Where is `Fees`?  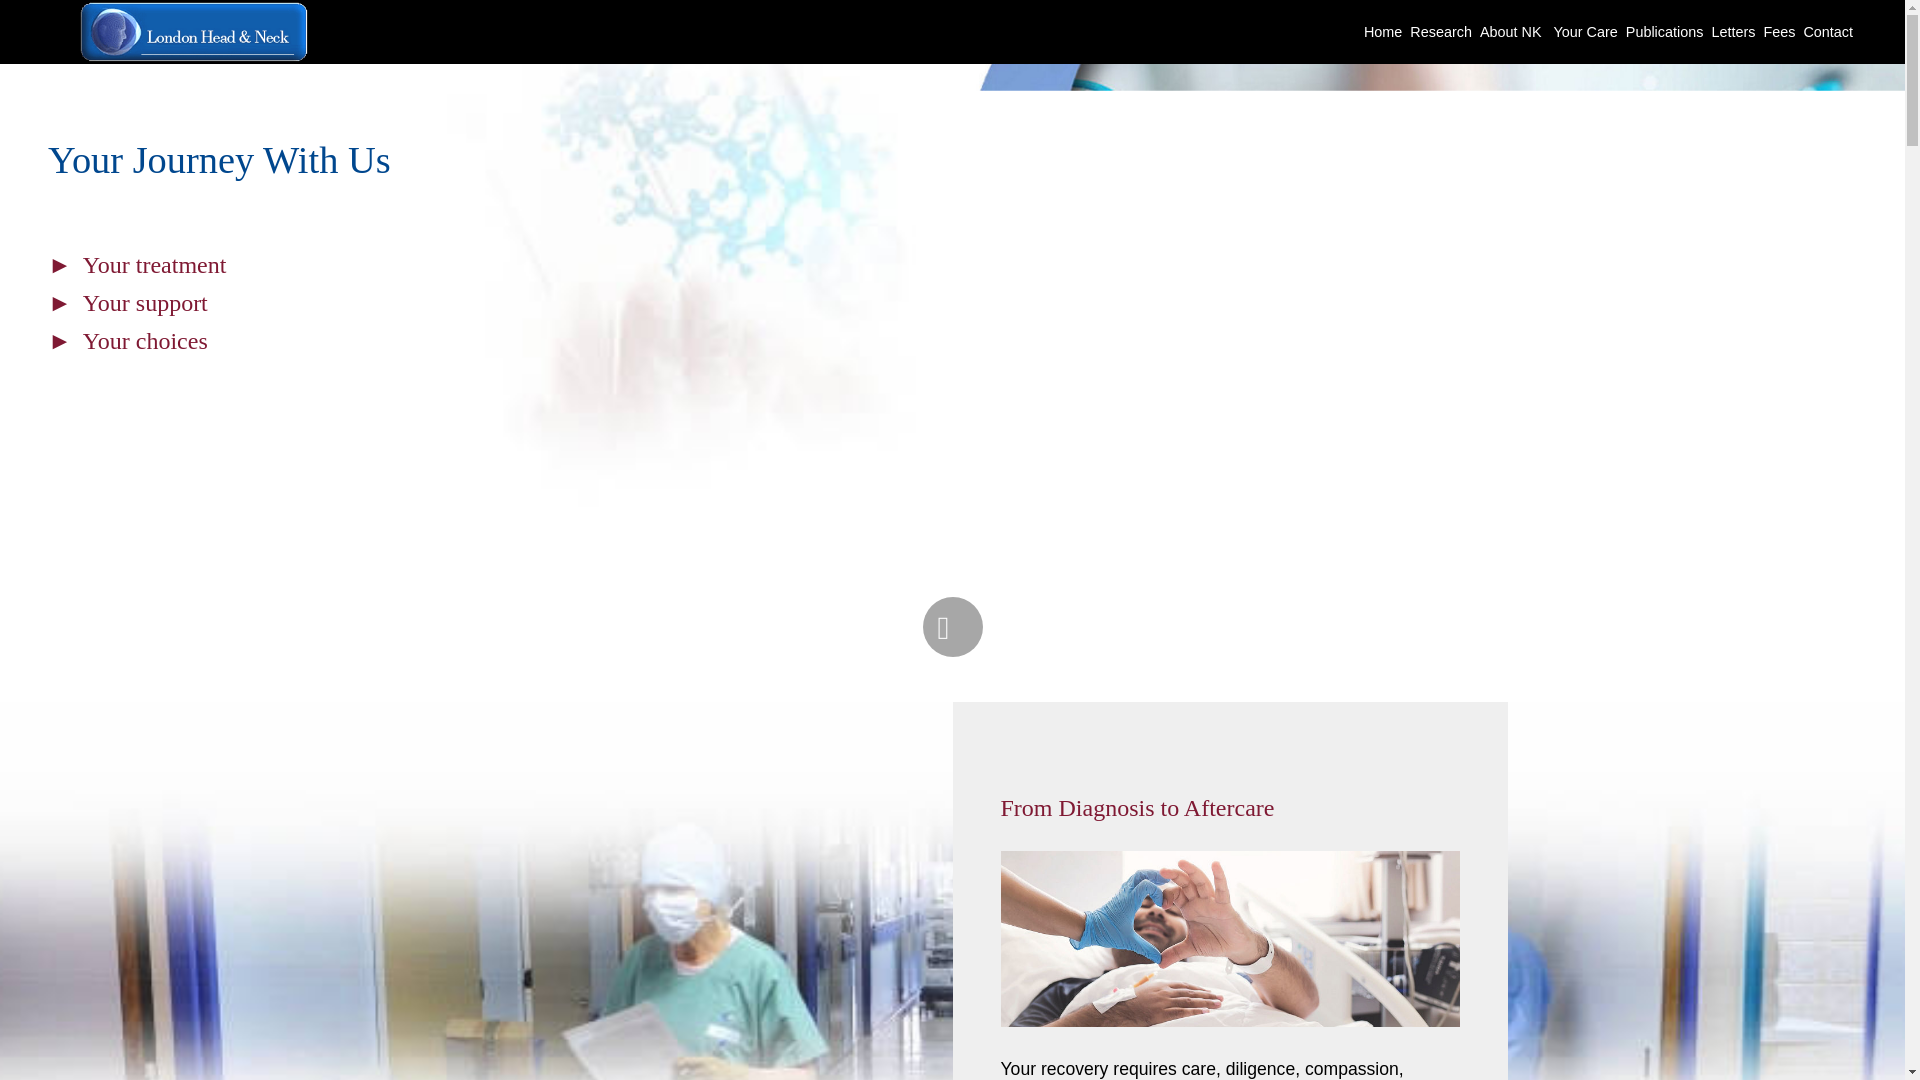 Fees is located at coordinates (1778, 32).